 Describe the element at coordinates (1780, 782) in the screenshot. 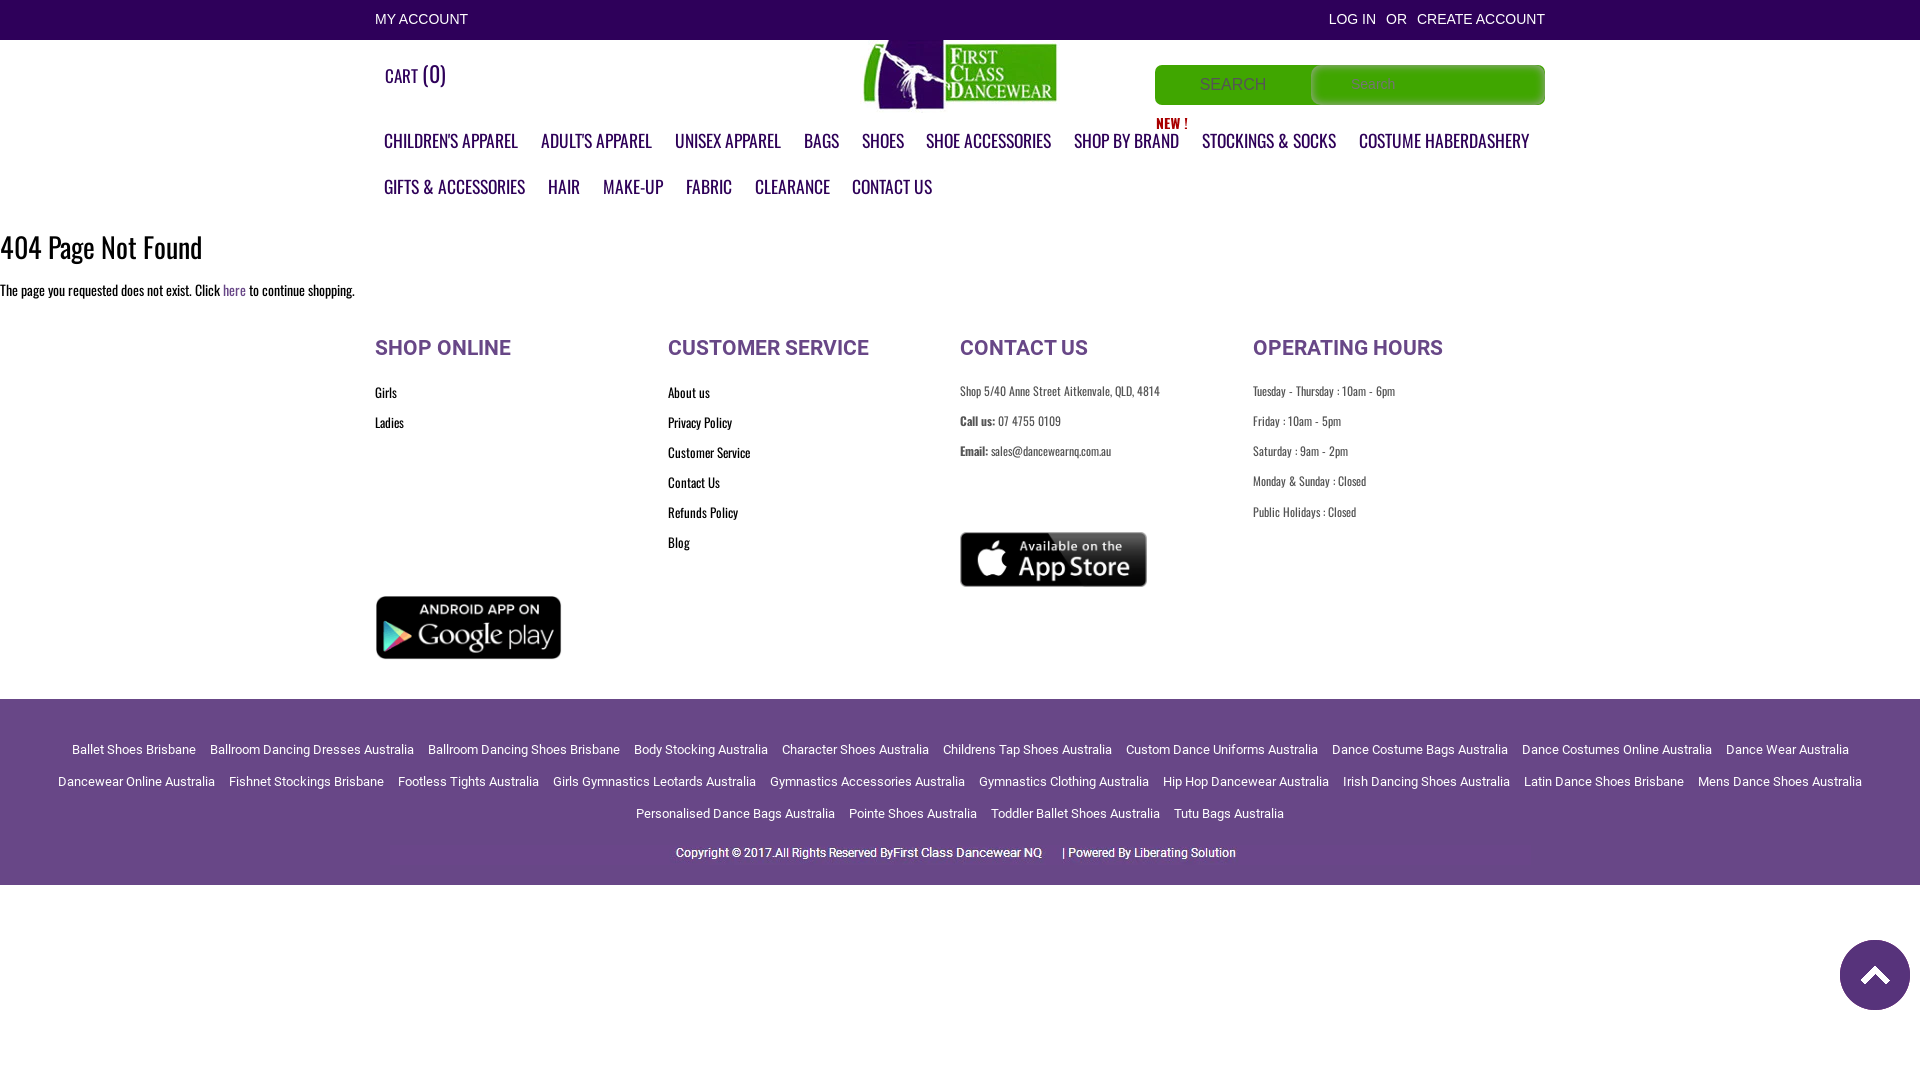

I see `Mens Dance Shoes Australia` at that location.